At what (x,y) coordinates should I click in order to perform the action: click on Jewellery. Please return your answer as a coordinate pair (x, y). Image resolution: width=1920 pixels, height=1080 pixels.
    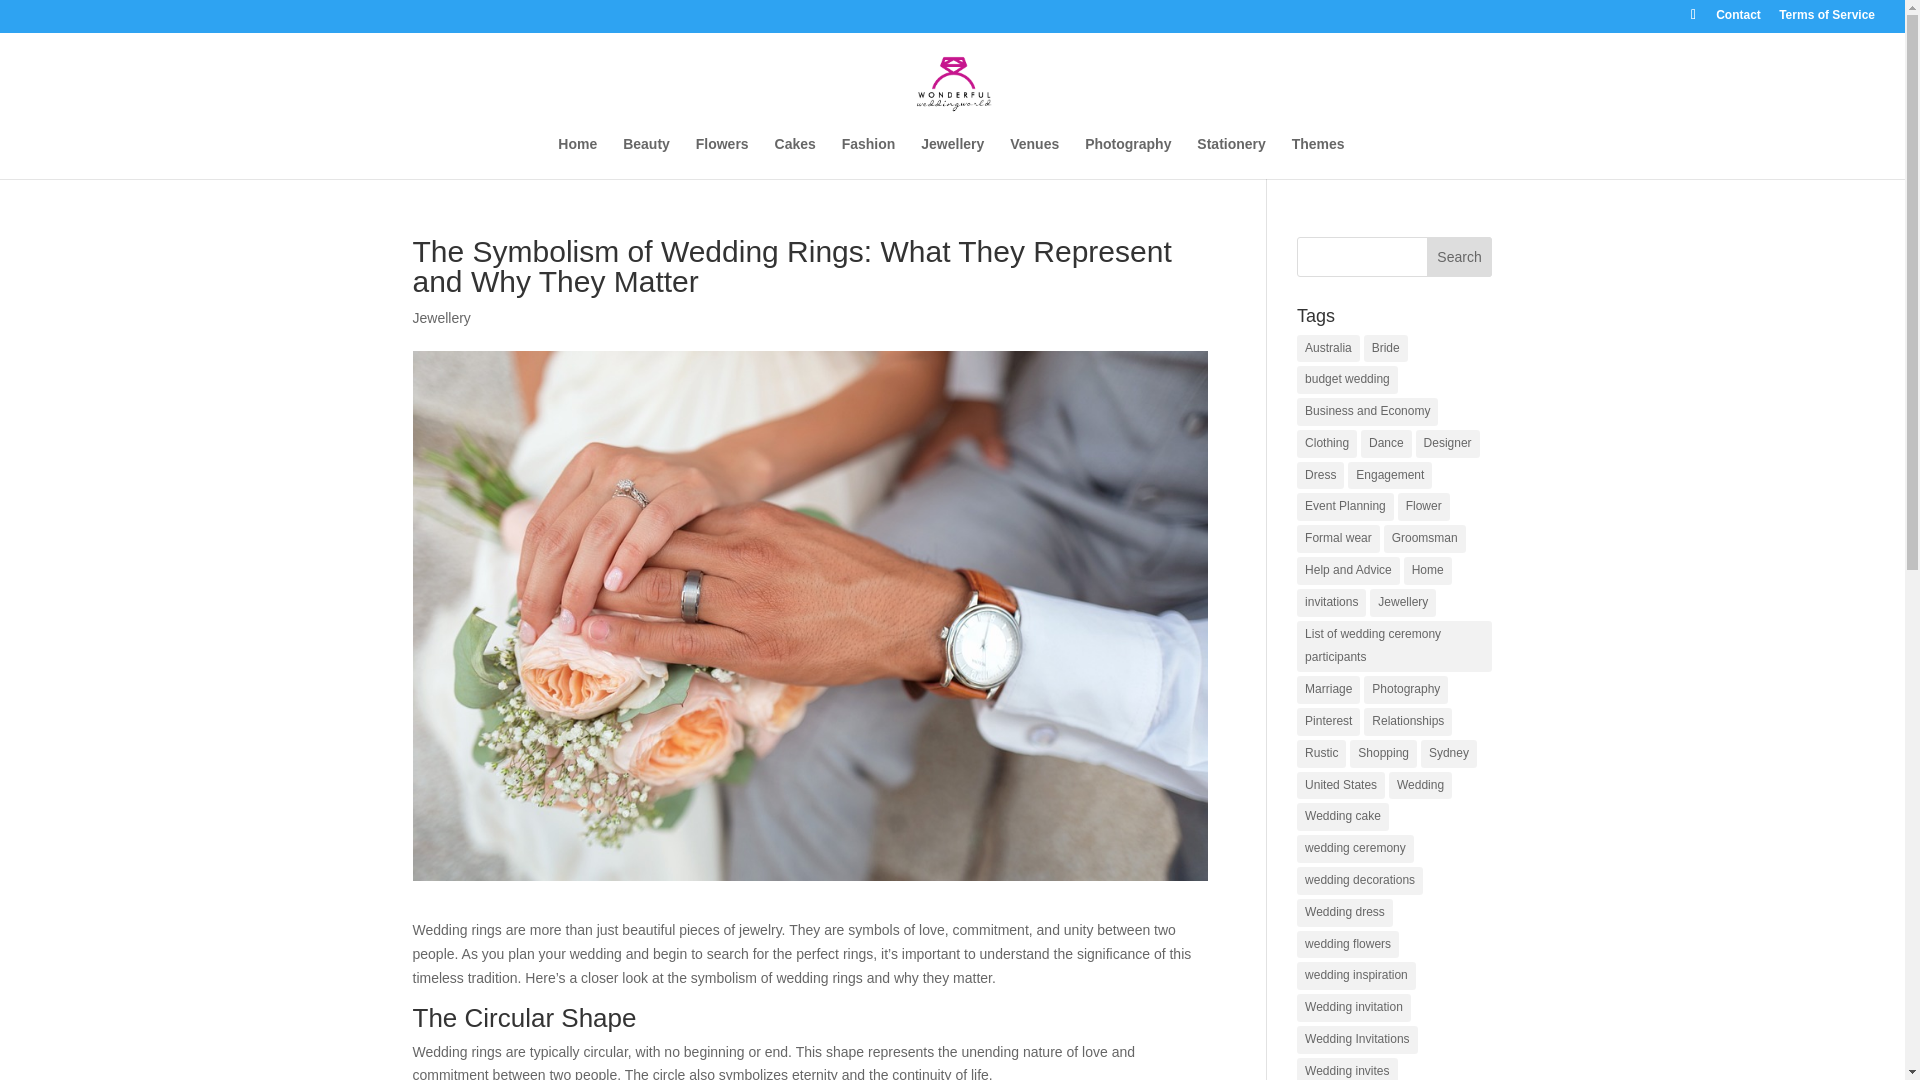
    Looking at the image, I should click on (952, 157).